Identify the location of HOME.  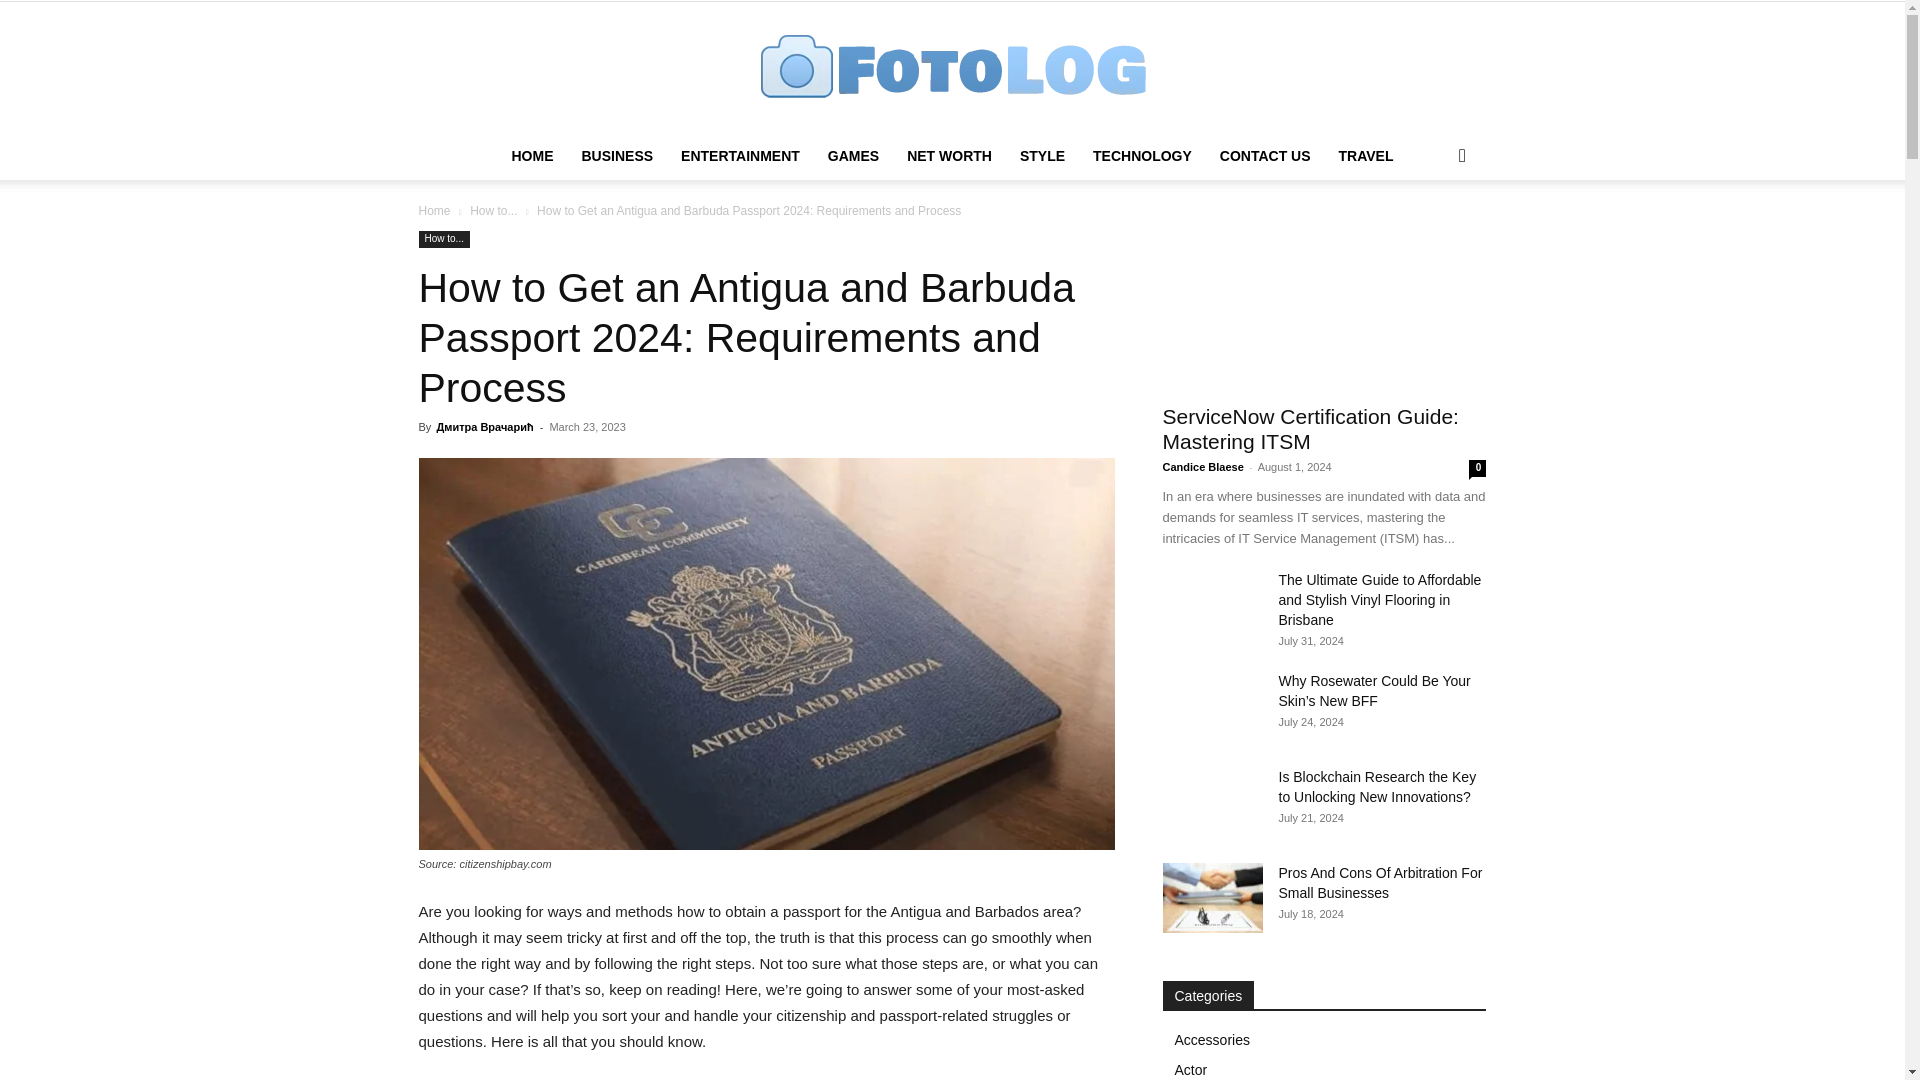
(532, 156).